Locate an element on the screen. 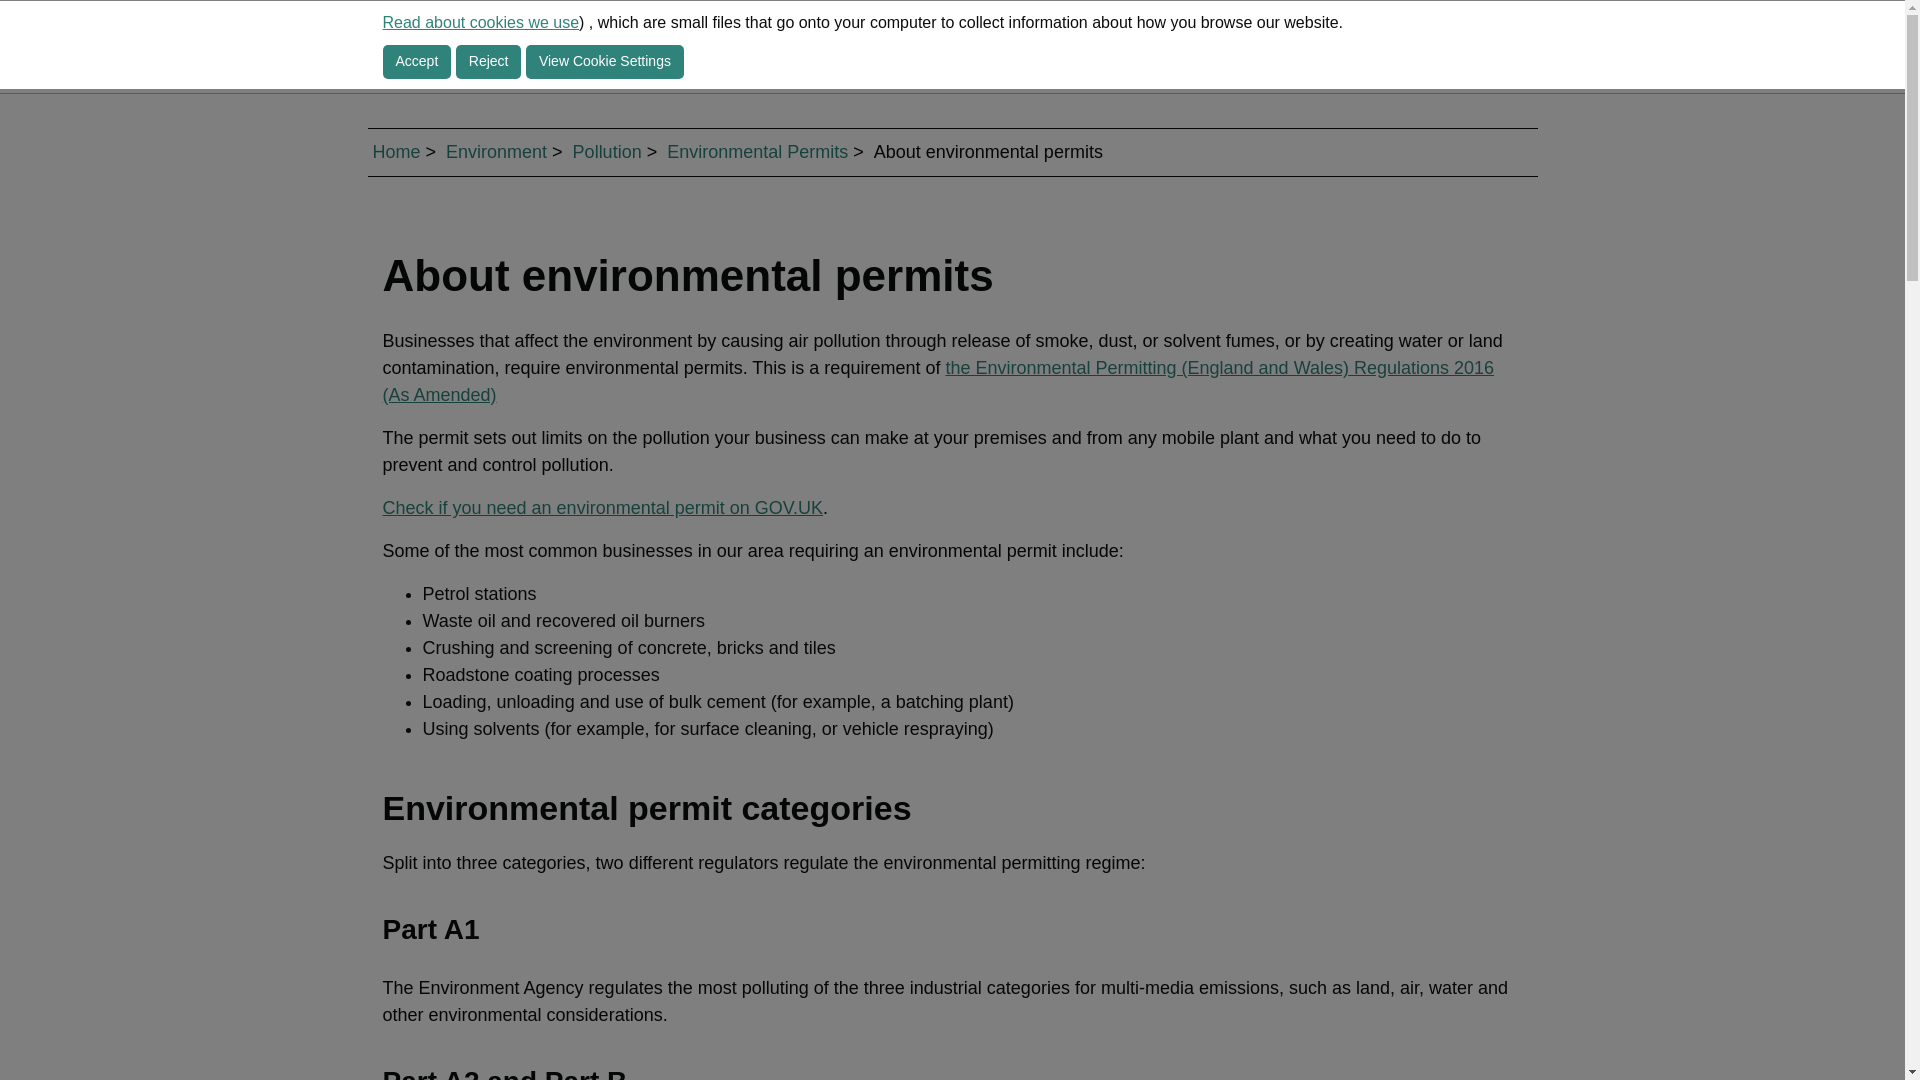  Contact us is located at coordinates (997, 47).